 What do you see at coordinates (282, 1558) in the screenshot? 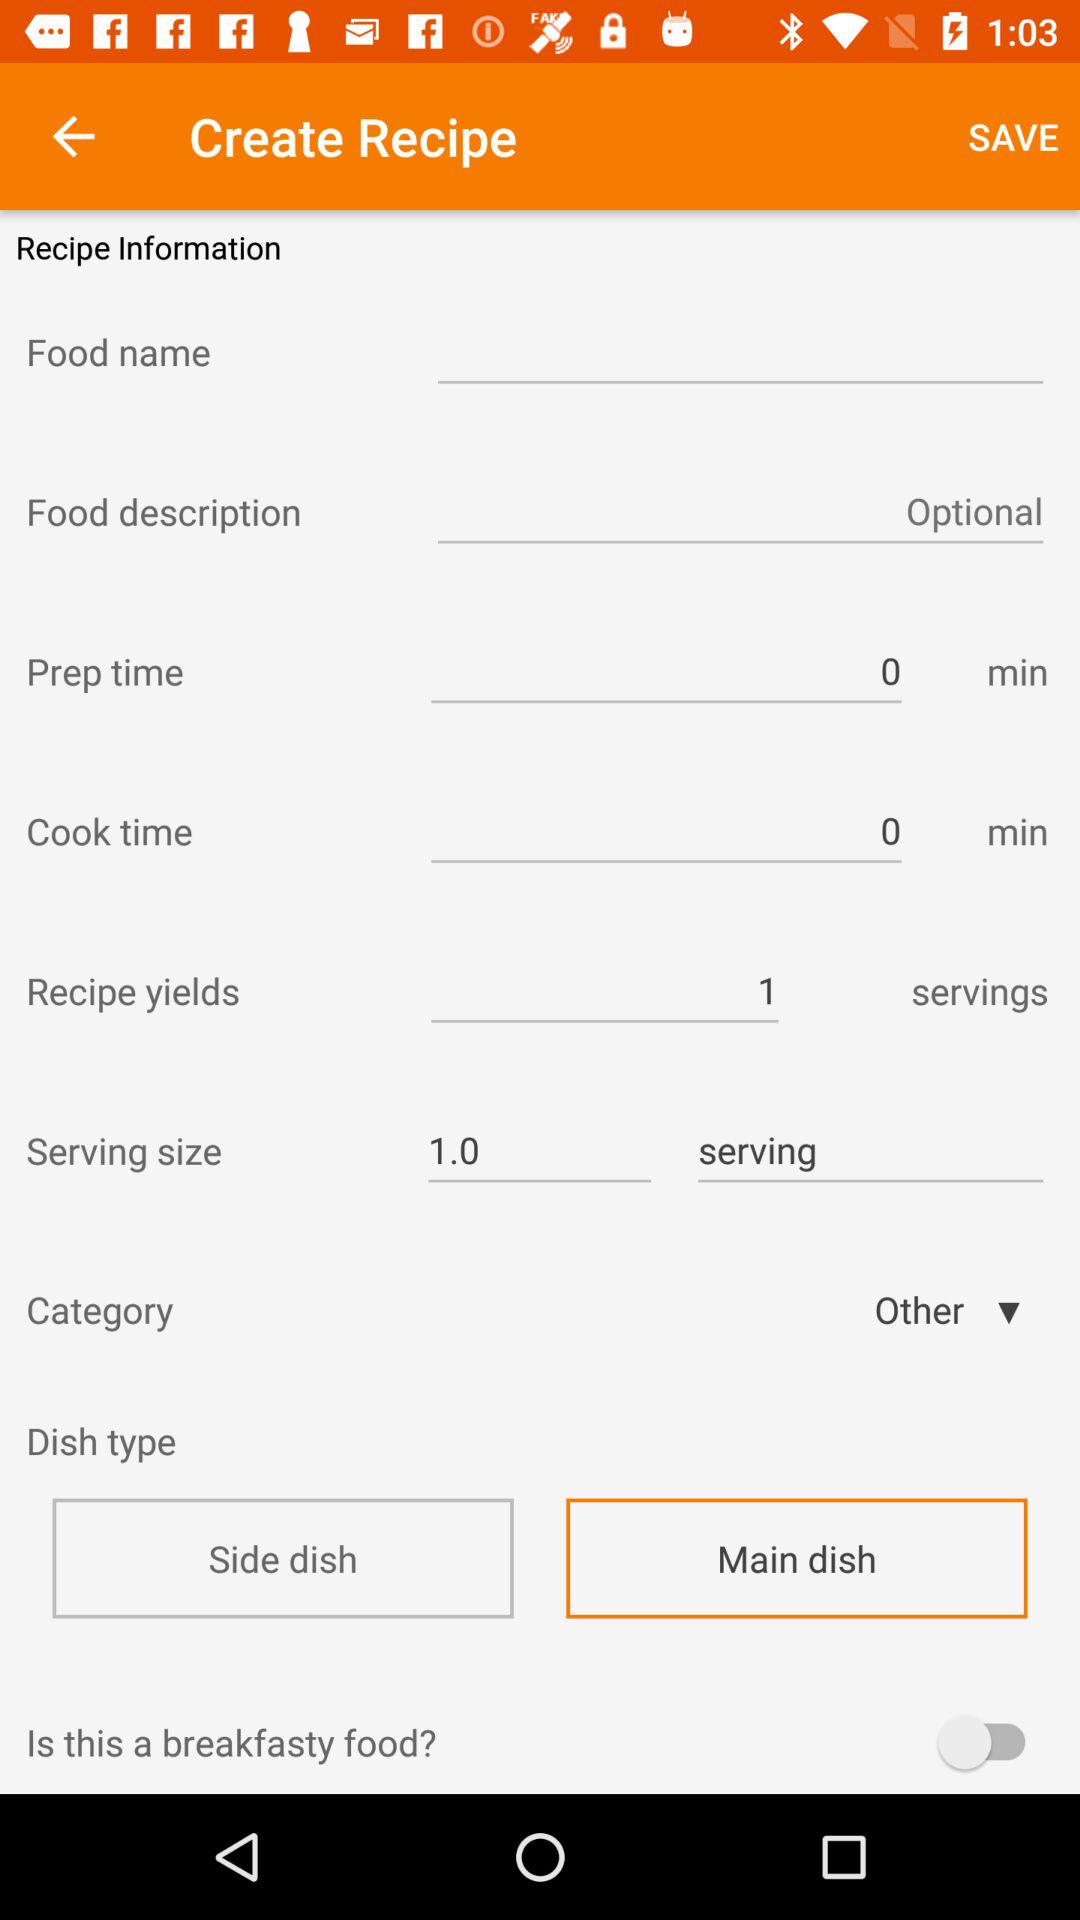
I see `select the app to the left of main dish app` at bounding box center [282, 1558].